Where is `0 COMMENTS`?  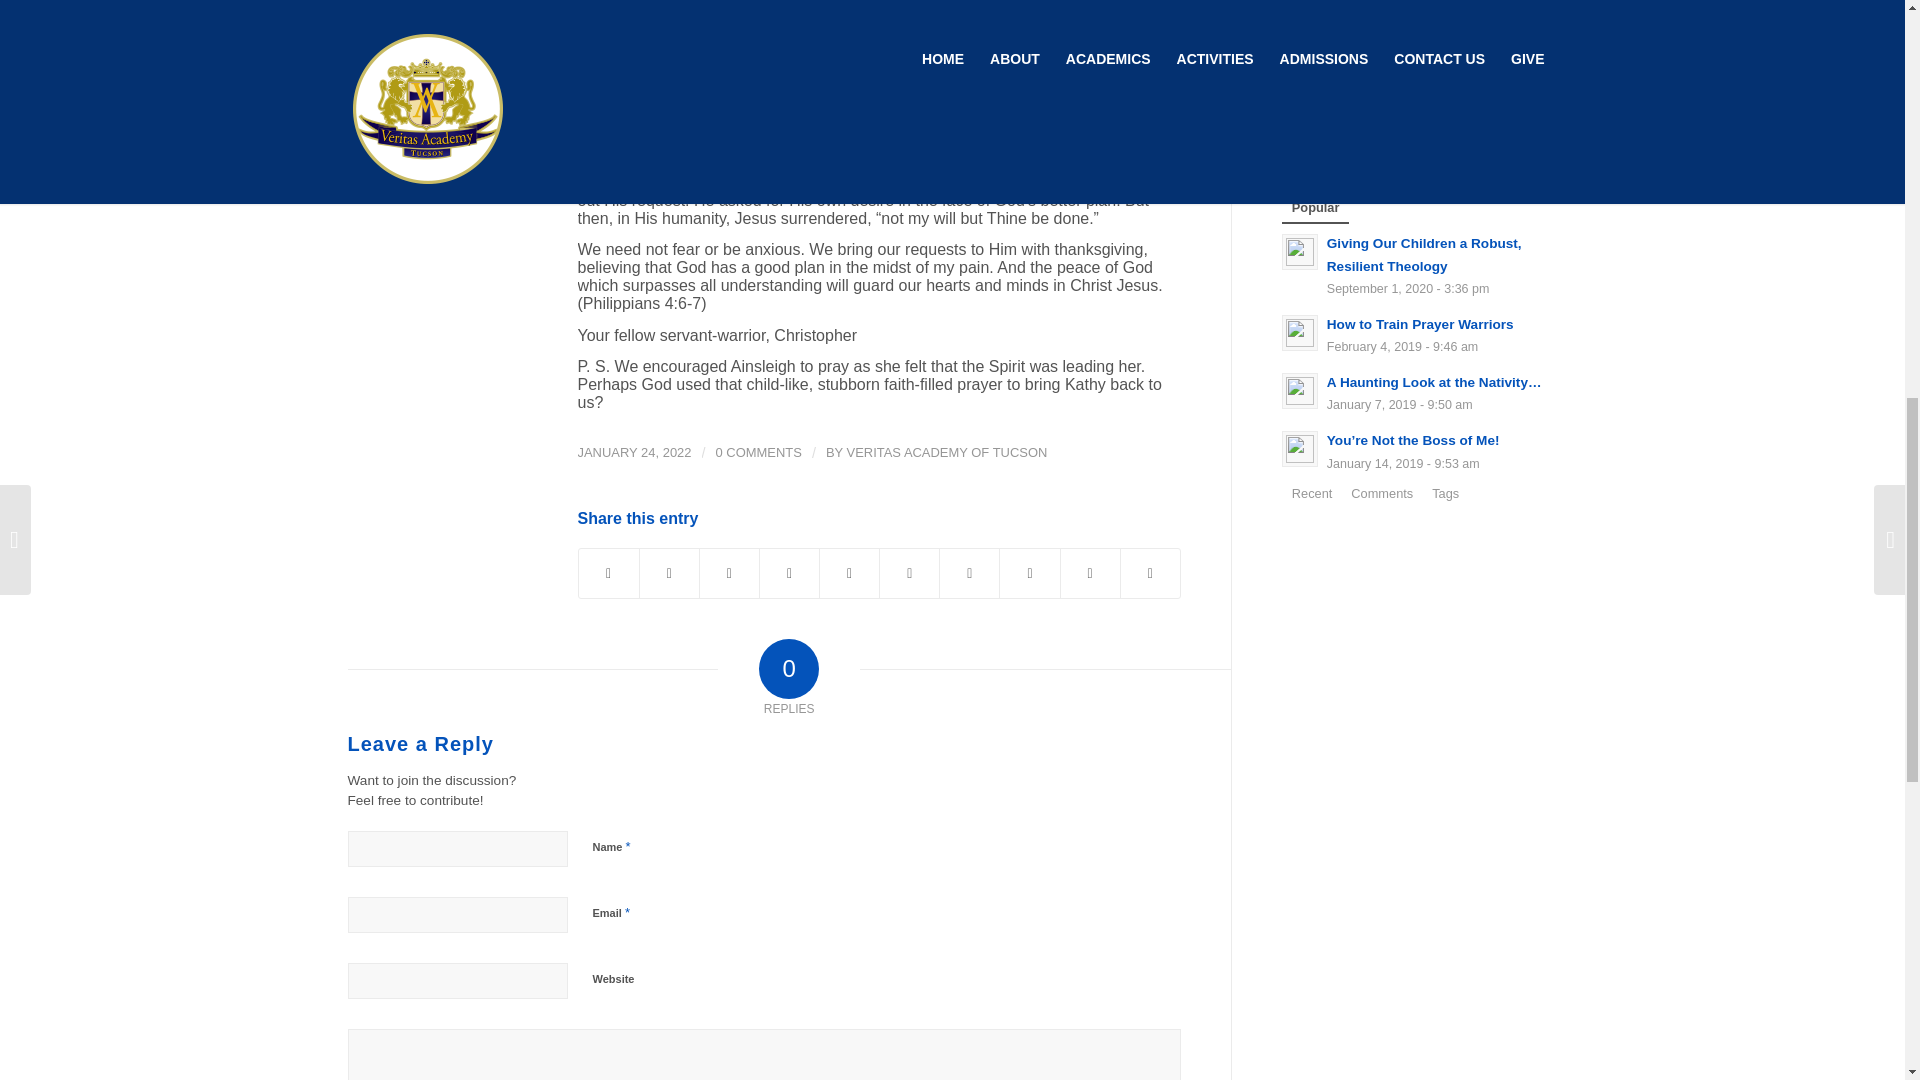 0 COMMENTS is located at coordinates (759, 452).